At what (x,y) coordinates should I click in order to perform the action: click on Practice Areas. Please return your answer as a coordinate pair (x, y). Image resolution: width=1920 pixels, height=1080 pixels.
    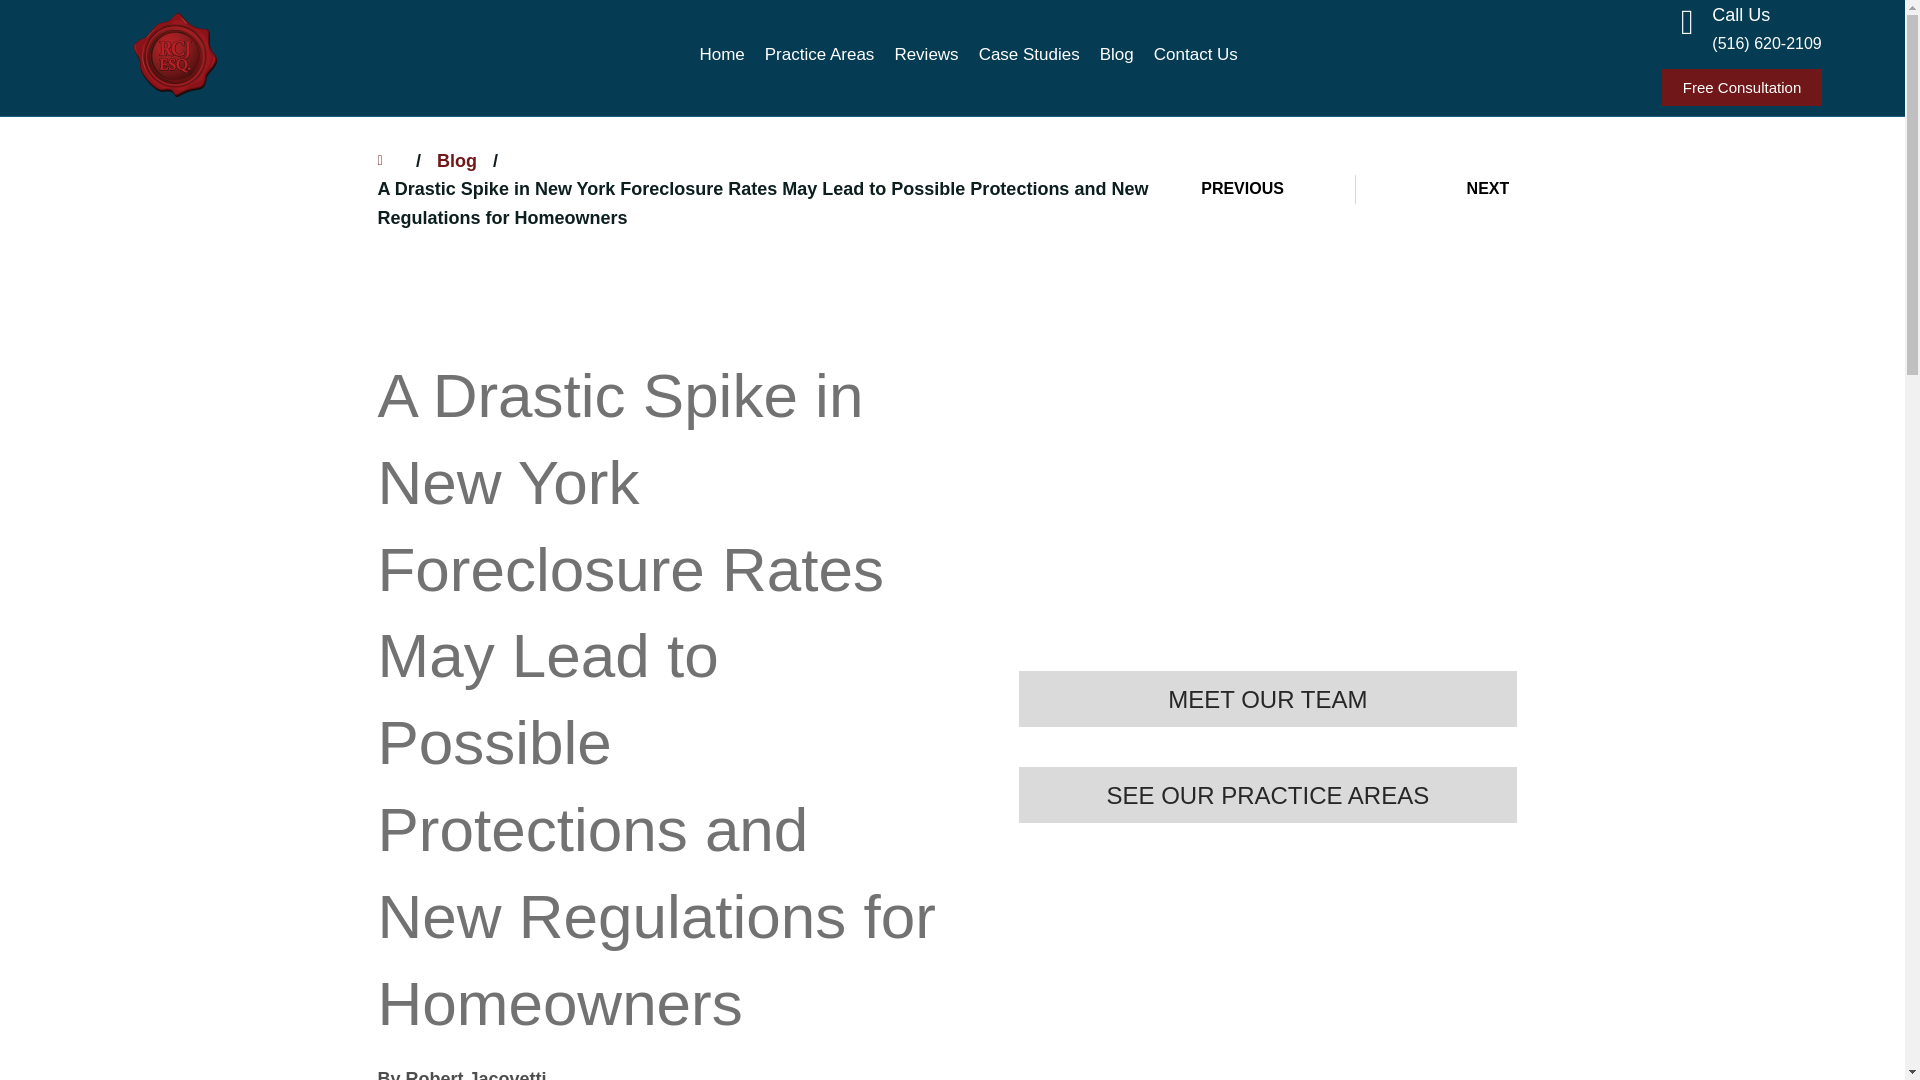
    Looking at the image, I should click on (820, 54).